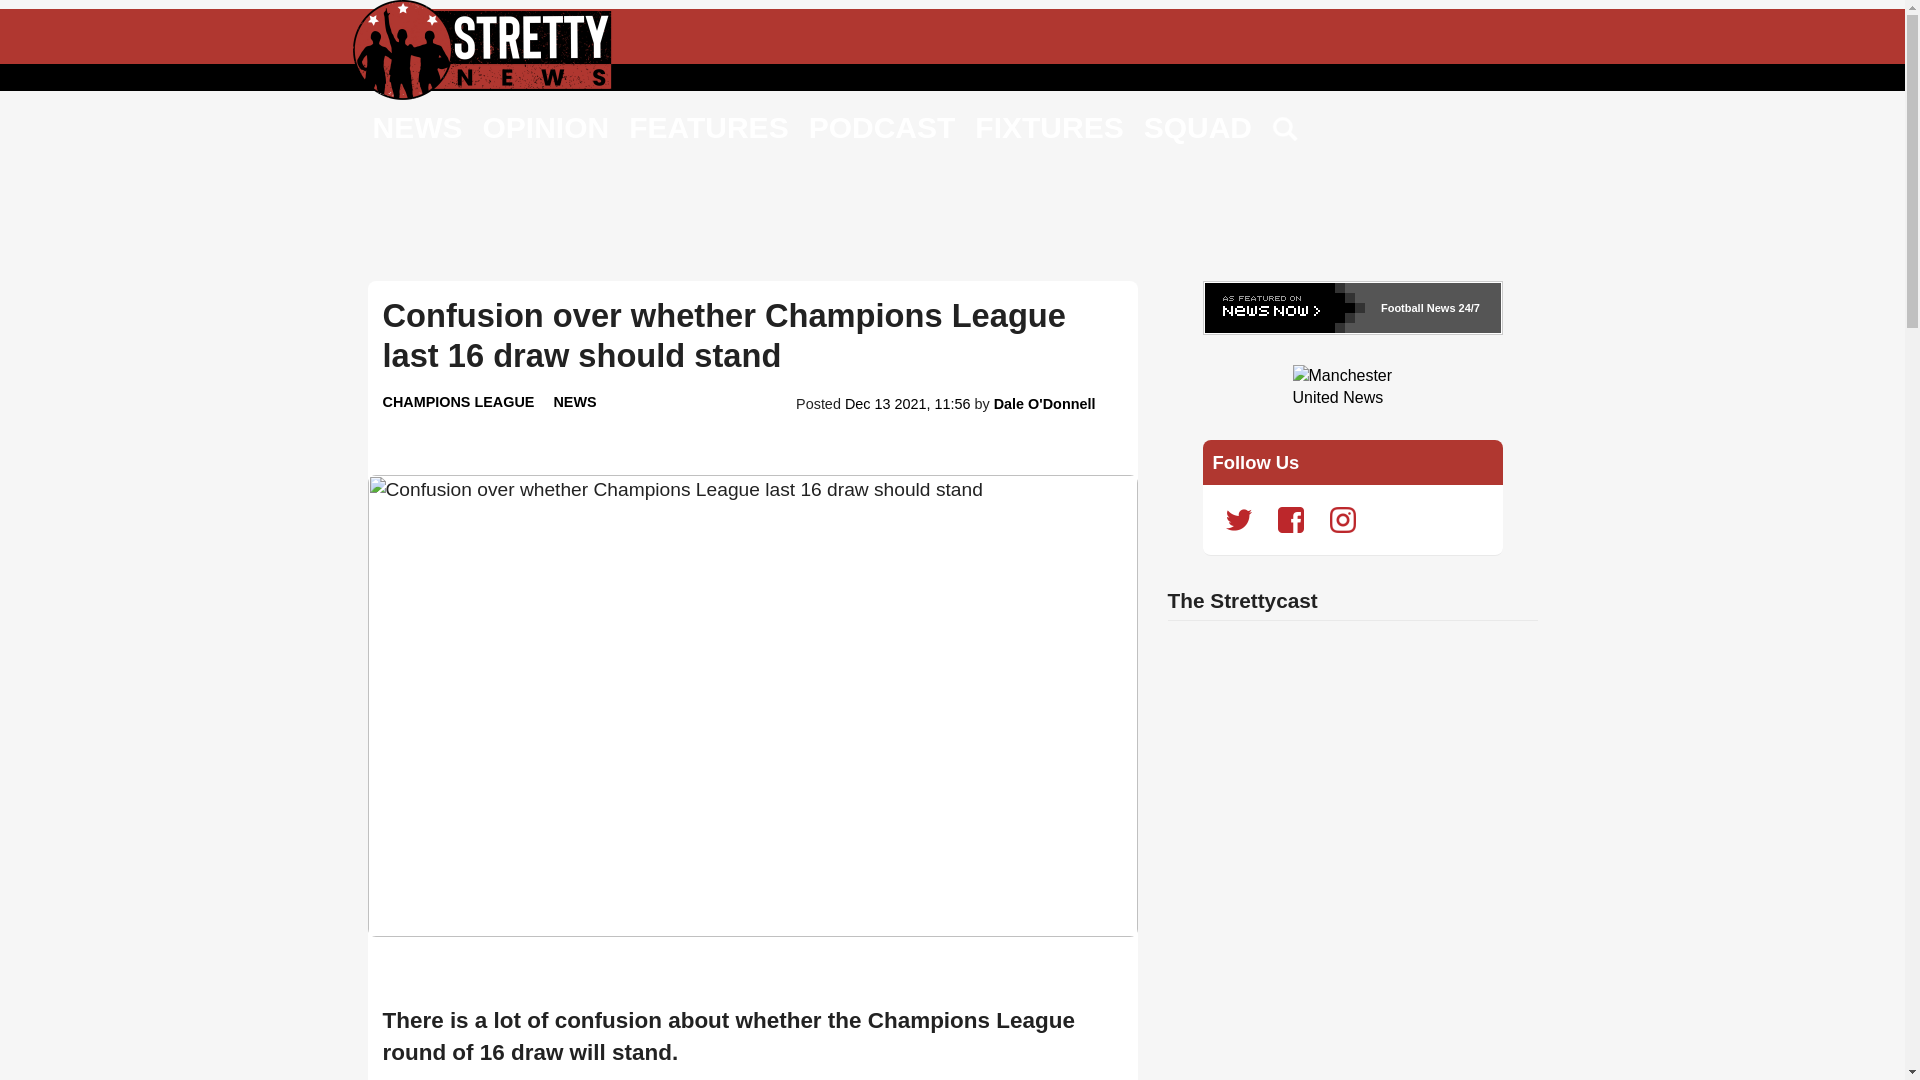 The image size is (1920, 1080). What do you see at coordinates (574, 402) in the screenshot?
I see `NEWS` at bounding box center [574, 402].